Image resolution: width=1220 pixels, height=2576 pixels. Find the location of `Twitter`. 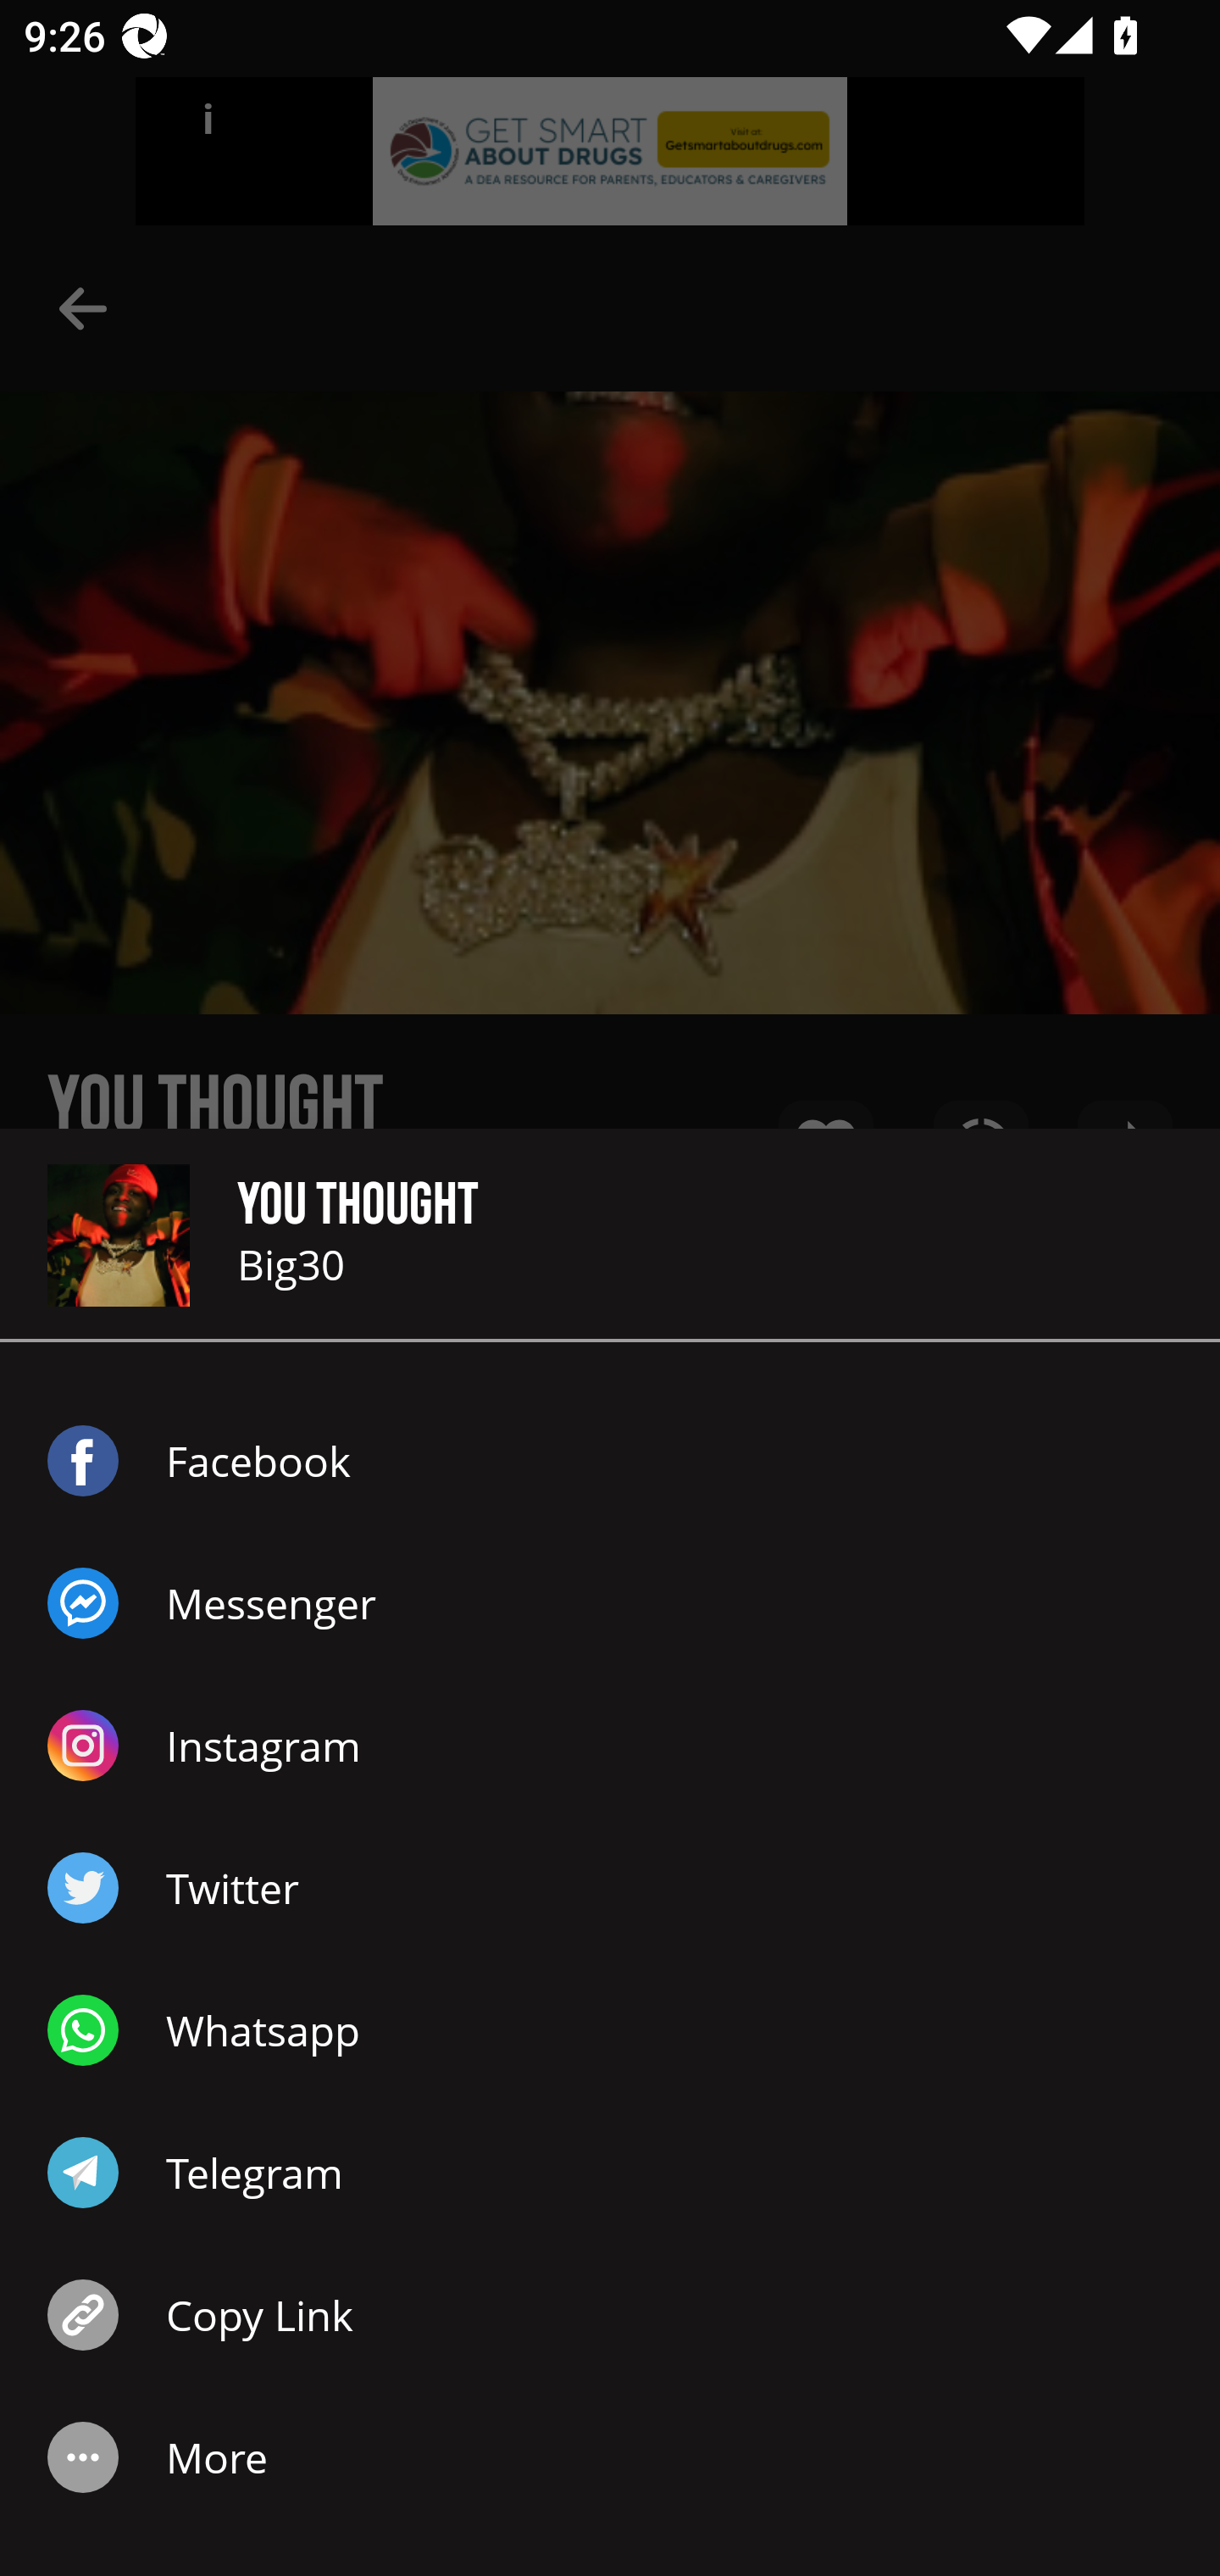

Twitter is located at coordinates (610, 1888).